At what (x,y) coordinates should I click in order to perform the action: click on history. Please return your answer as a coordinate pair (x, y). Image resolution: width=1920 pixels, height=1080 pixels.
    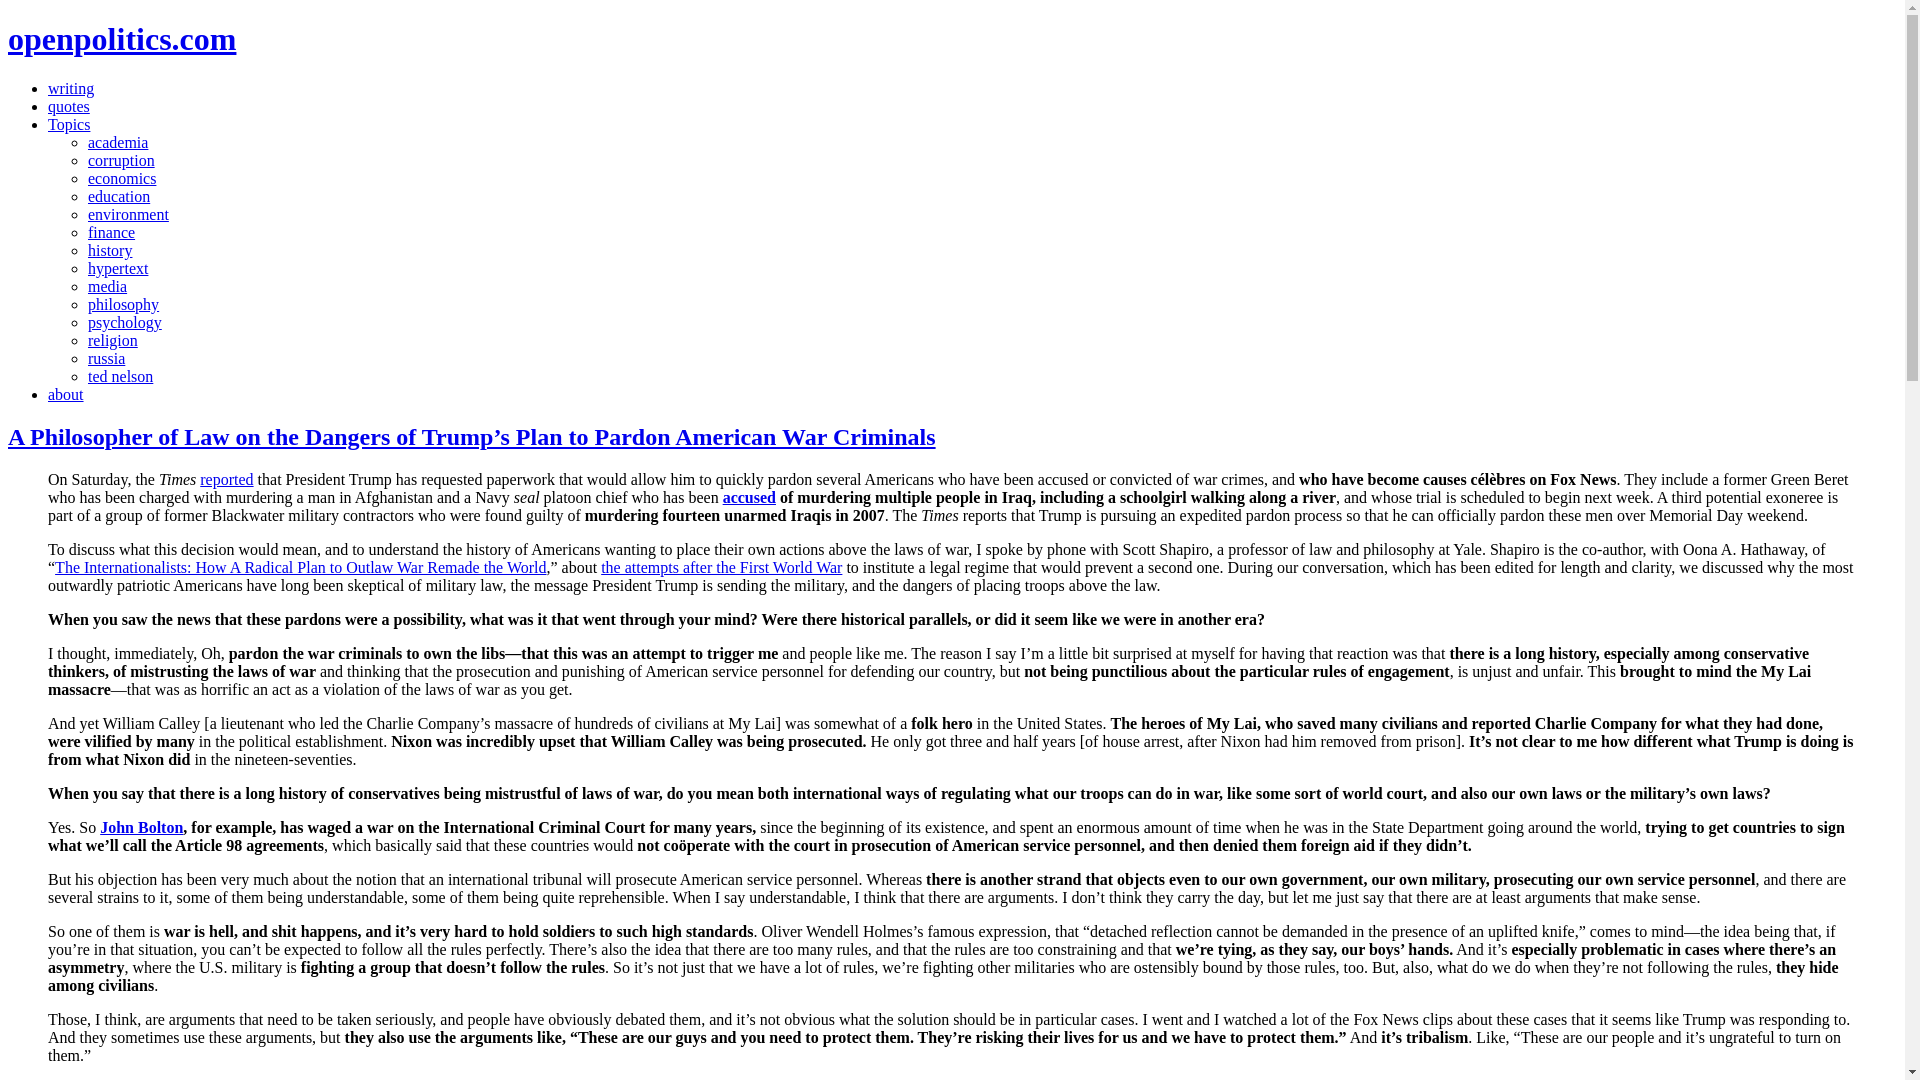
    Looking at the image, I should click on (110, 250).